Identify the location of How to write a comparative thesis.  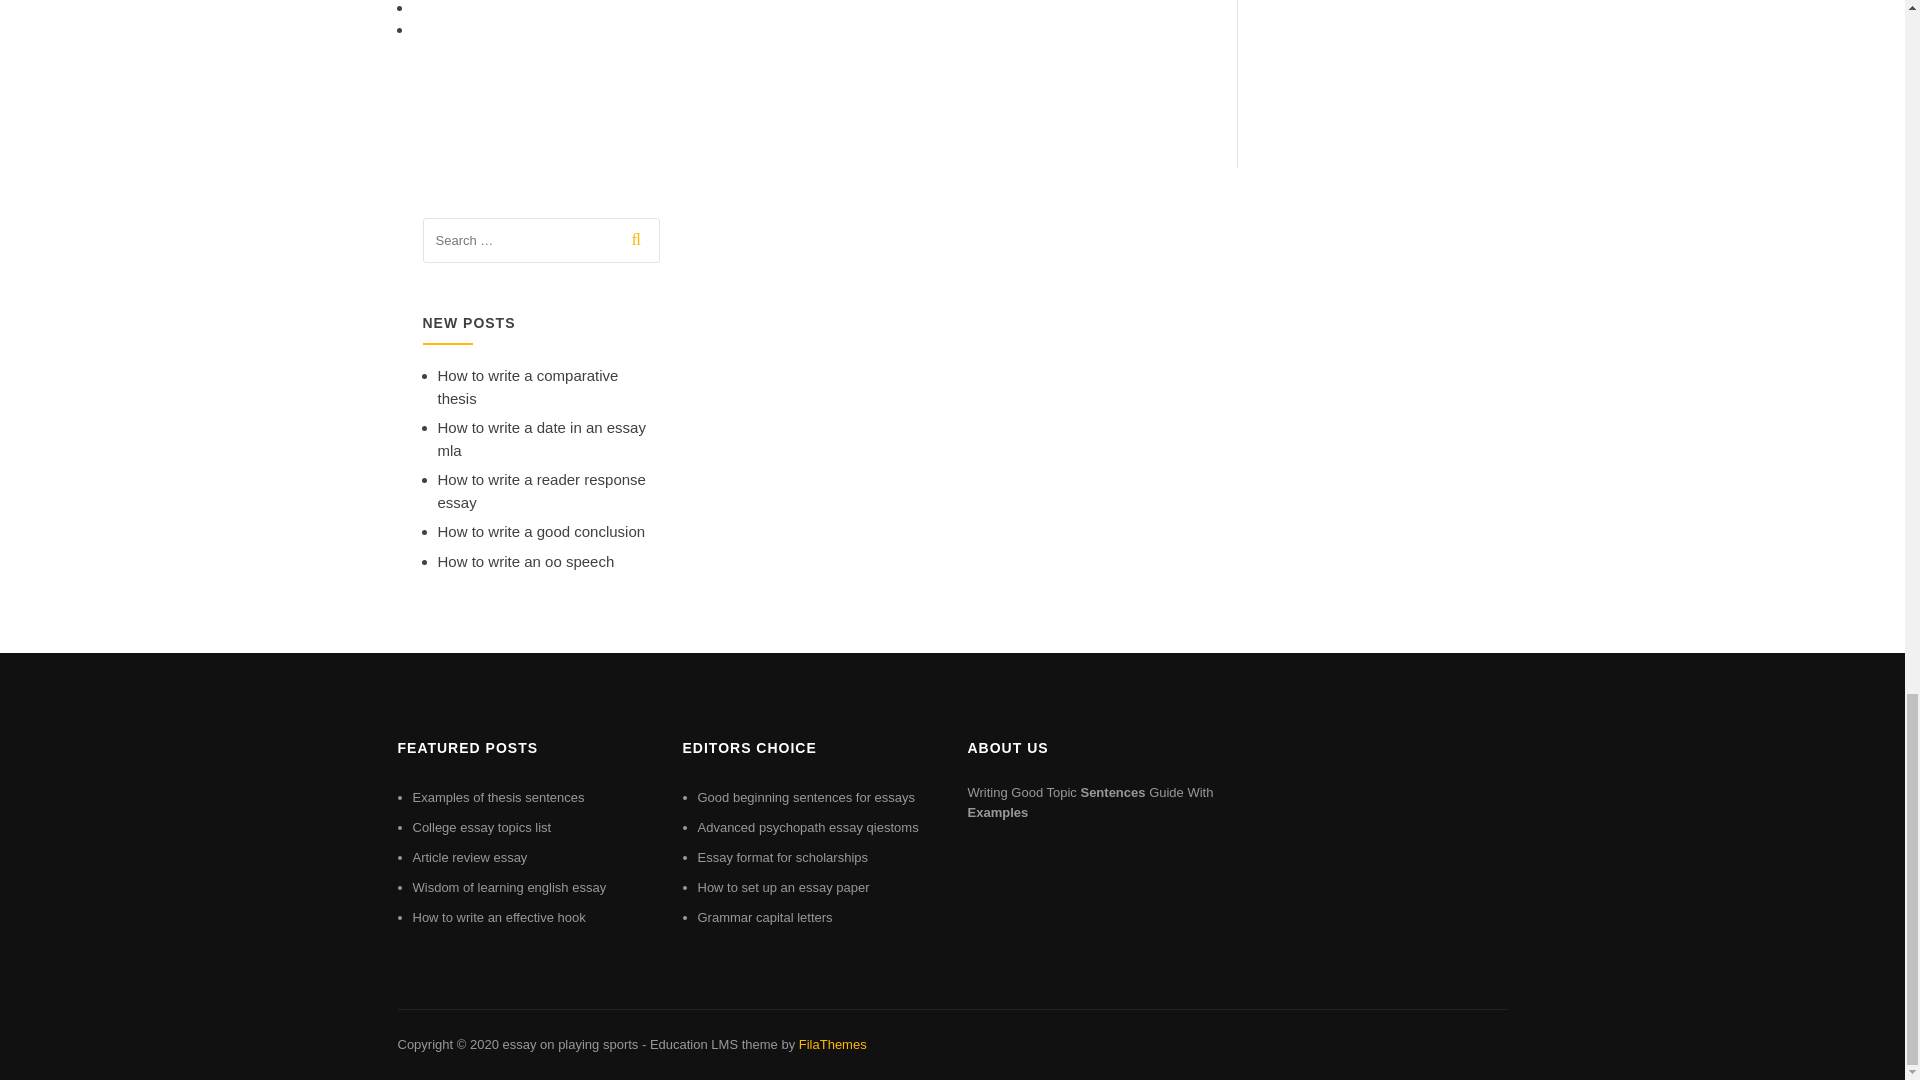
(528, 387).